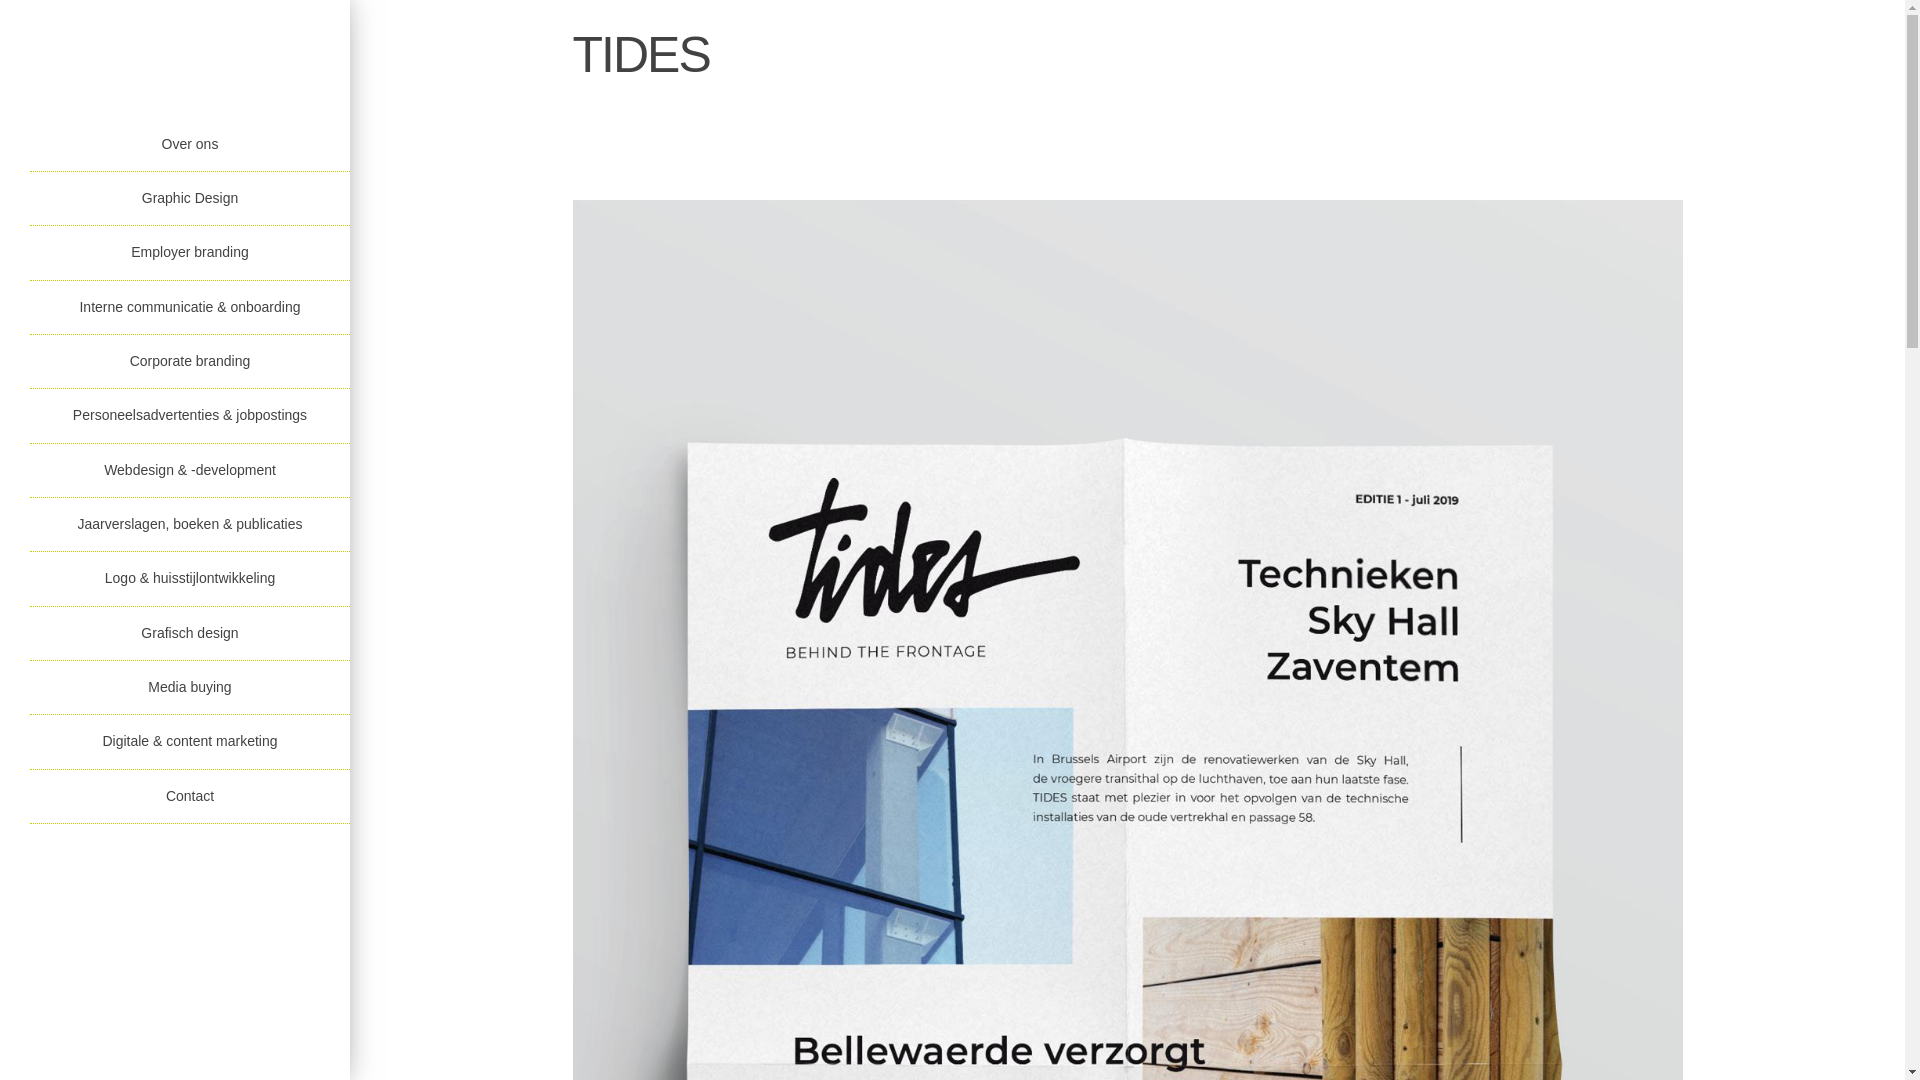 Image resolution: width=1920 pixels, height=1080 pixels. What do you see at coordinates (190, 145) in the screenshot?
I see `Over ons` at bounding box center [190, 145].